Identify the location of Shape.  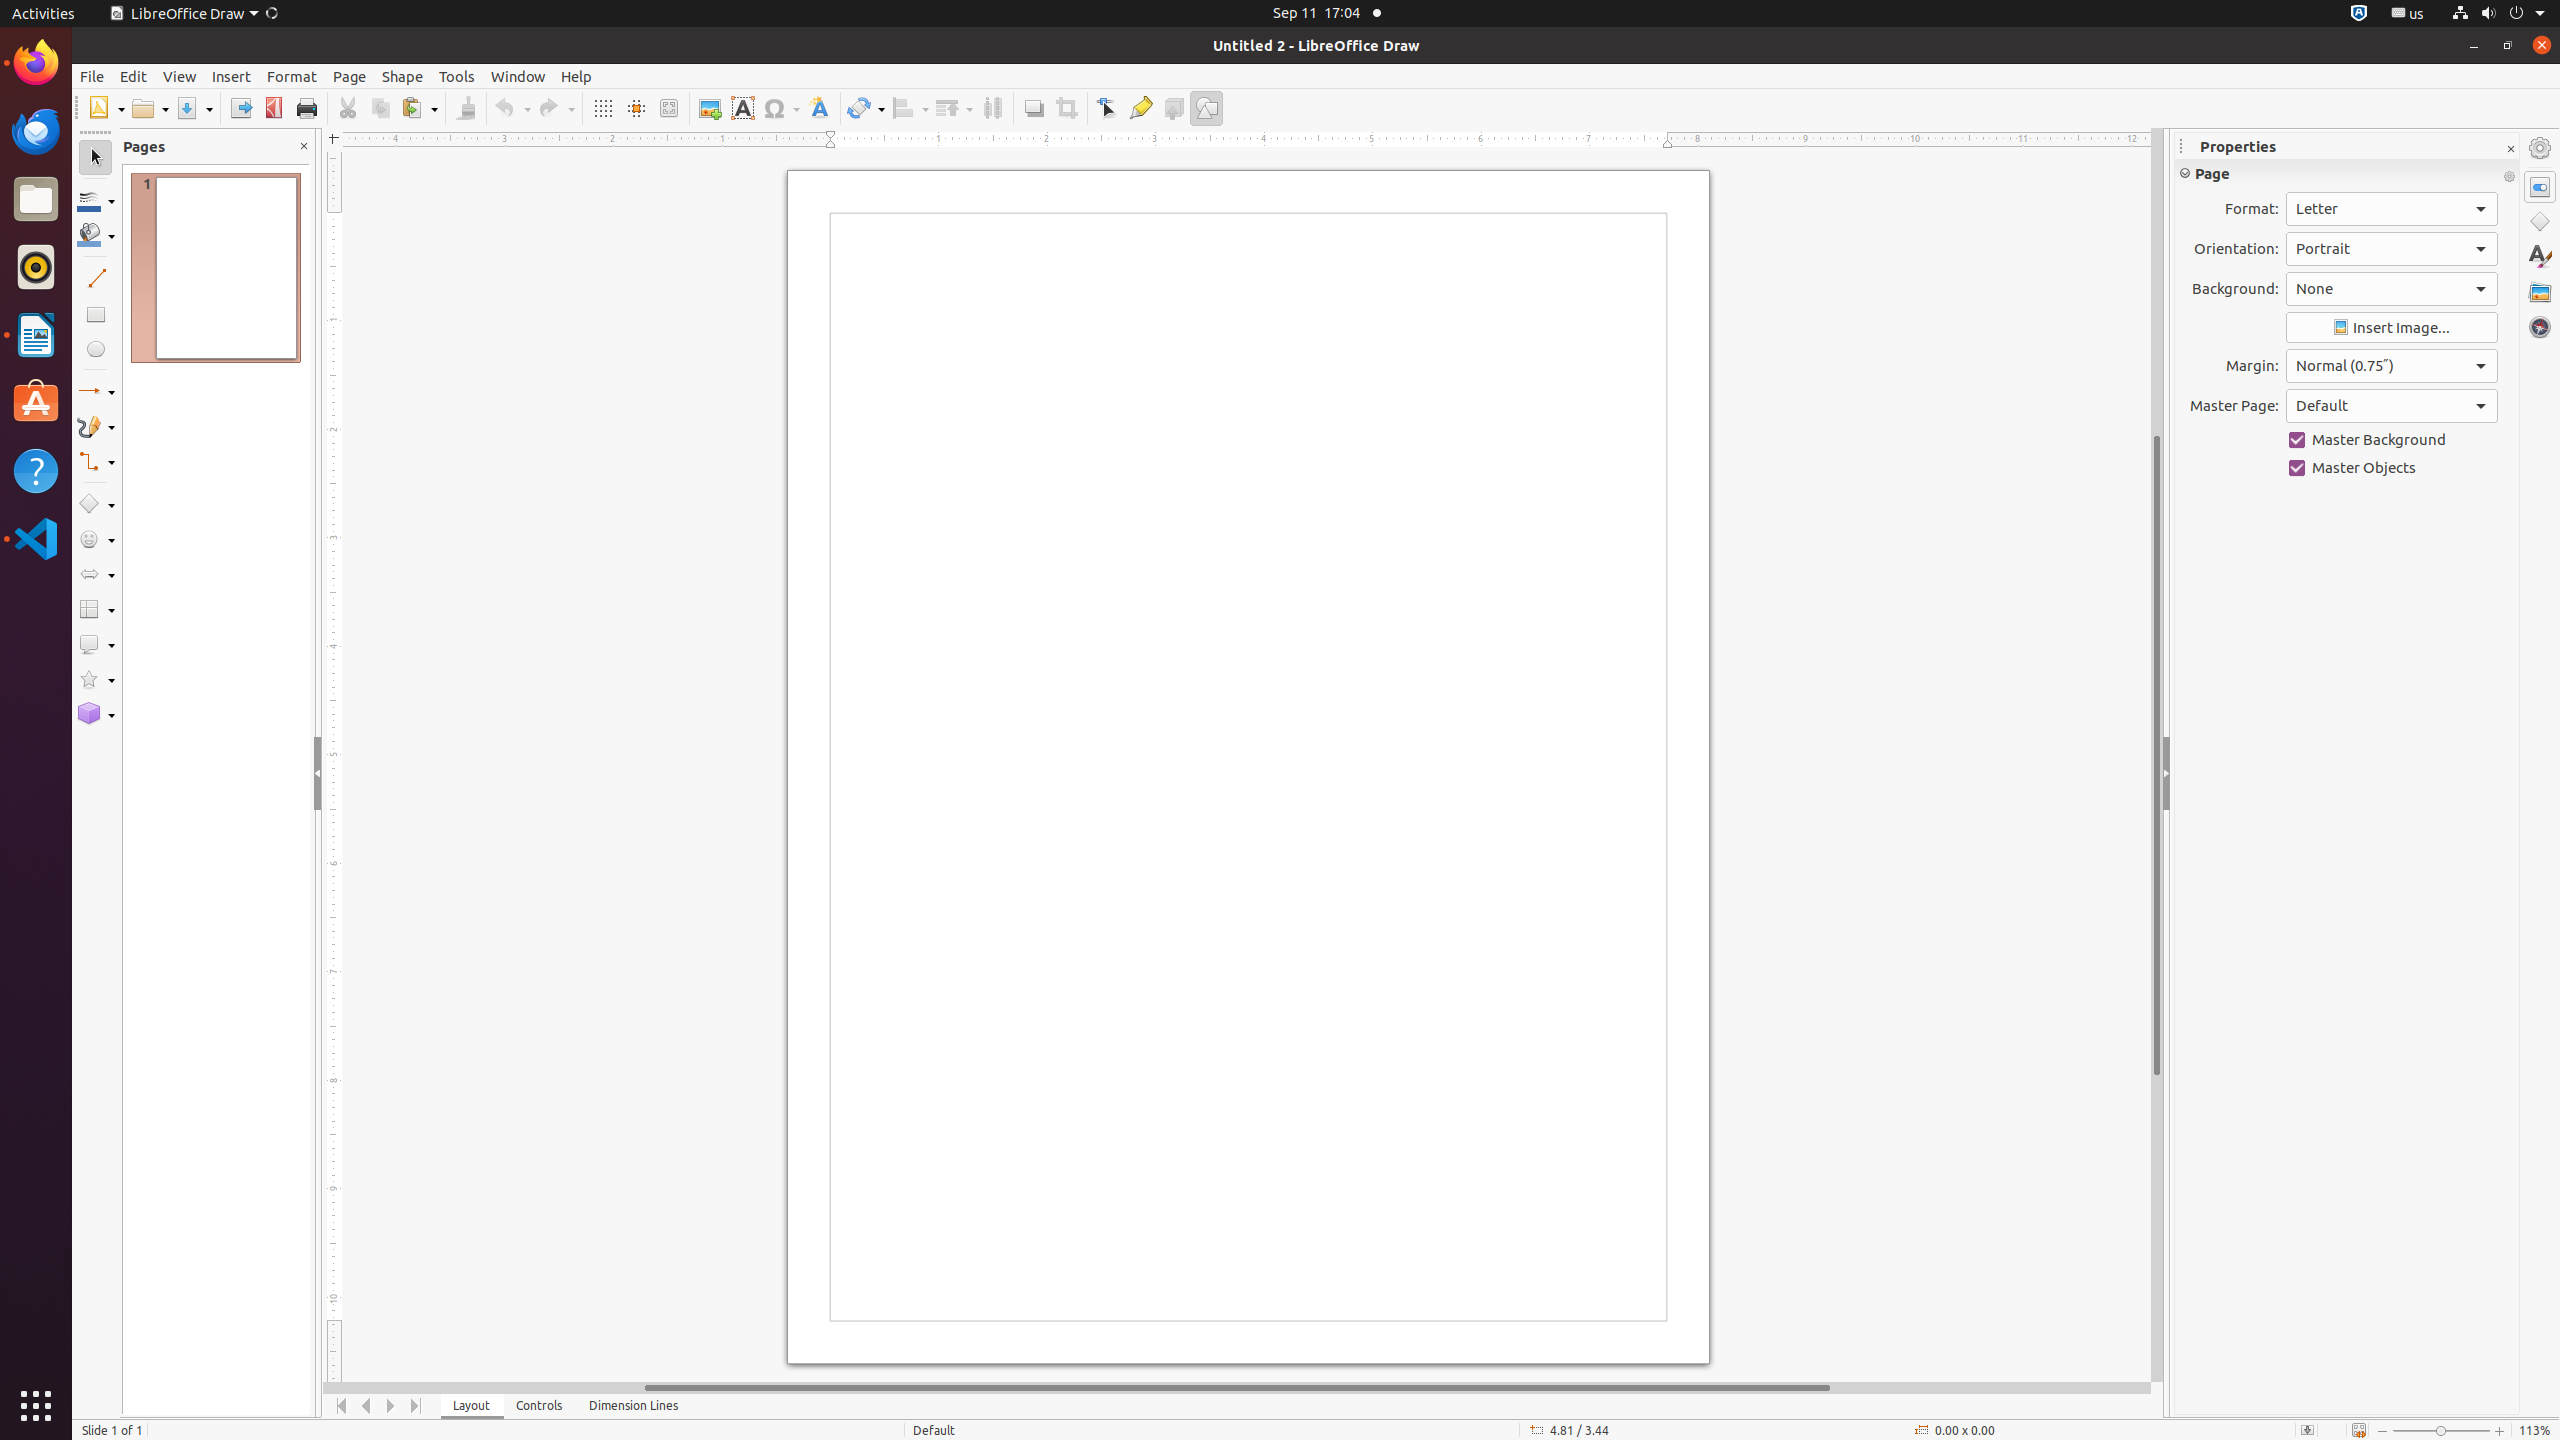
(402, 76).